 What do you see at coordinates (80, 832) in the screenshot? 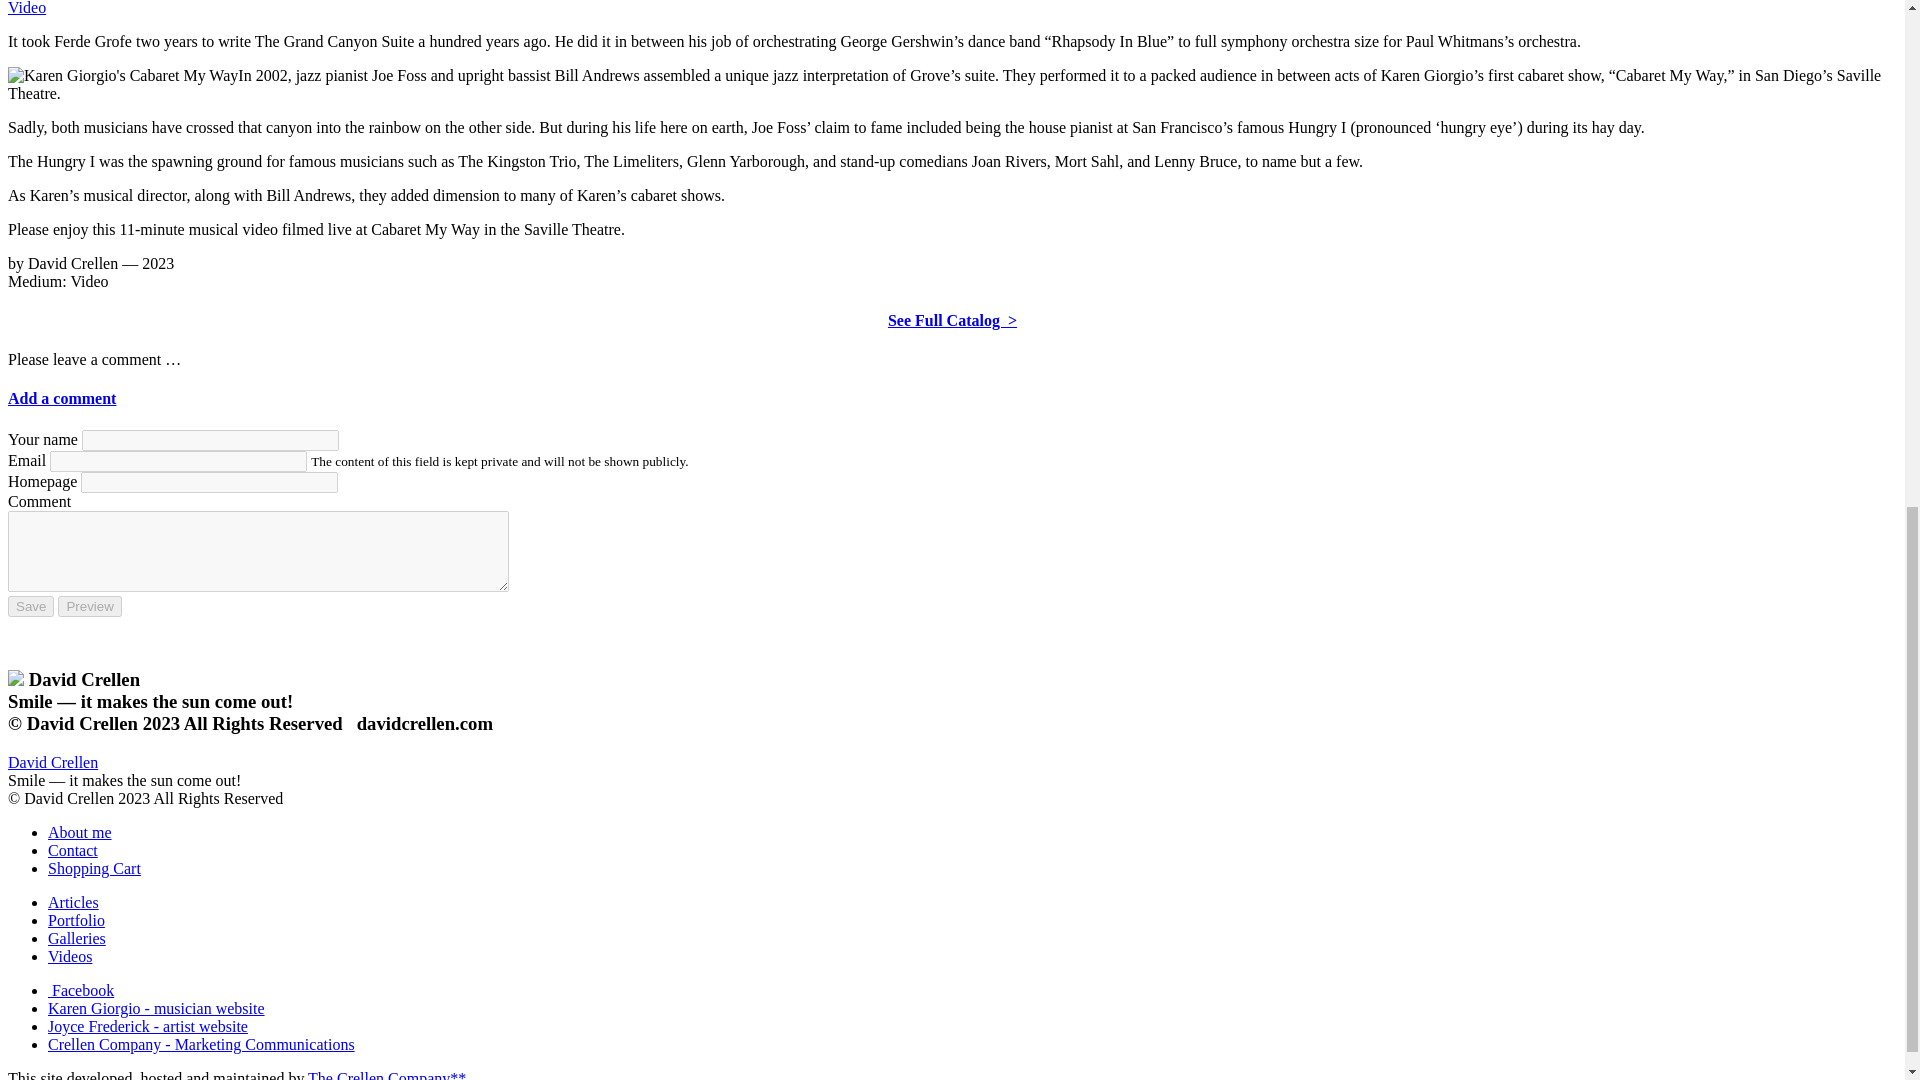
I see `About David Crellen` at bounding box center [80, 832].